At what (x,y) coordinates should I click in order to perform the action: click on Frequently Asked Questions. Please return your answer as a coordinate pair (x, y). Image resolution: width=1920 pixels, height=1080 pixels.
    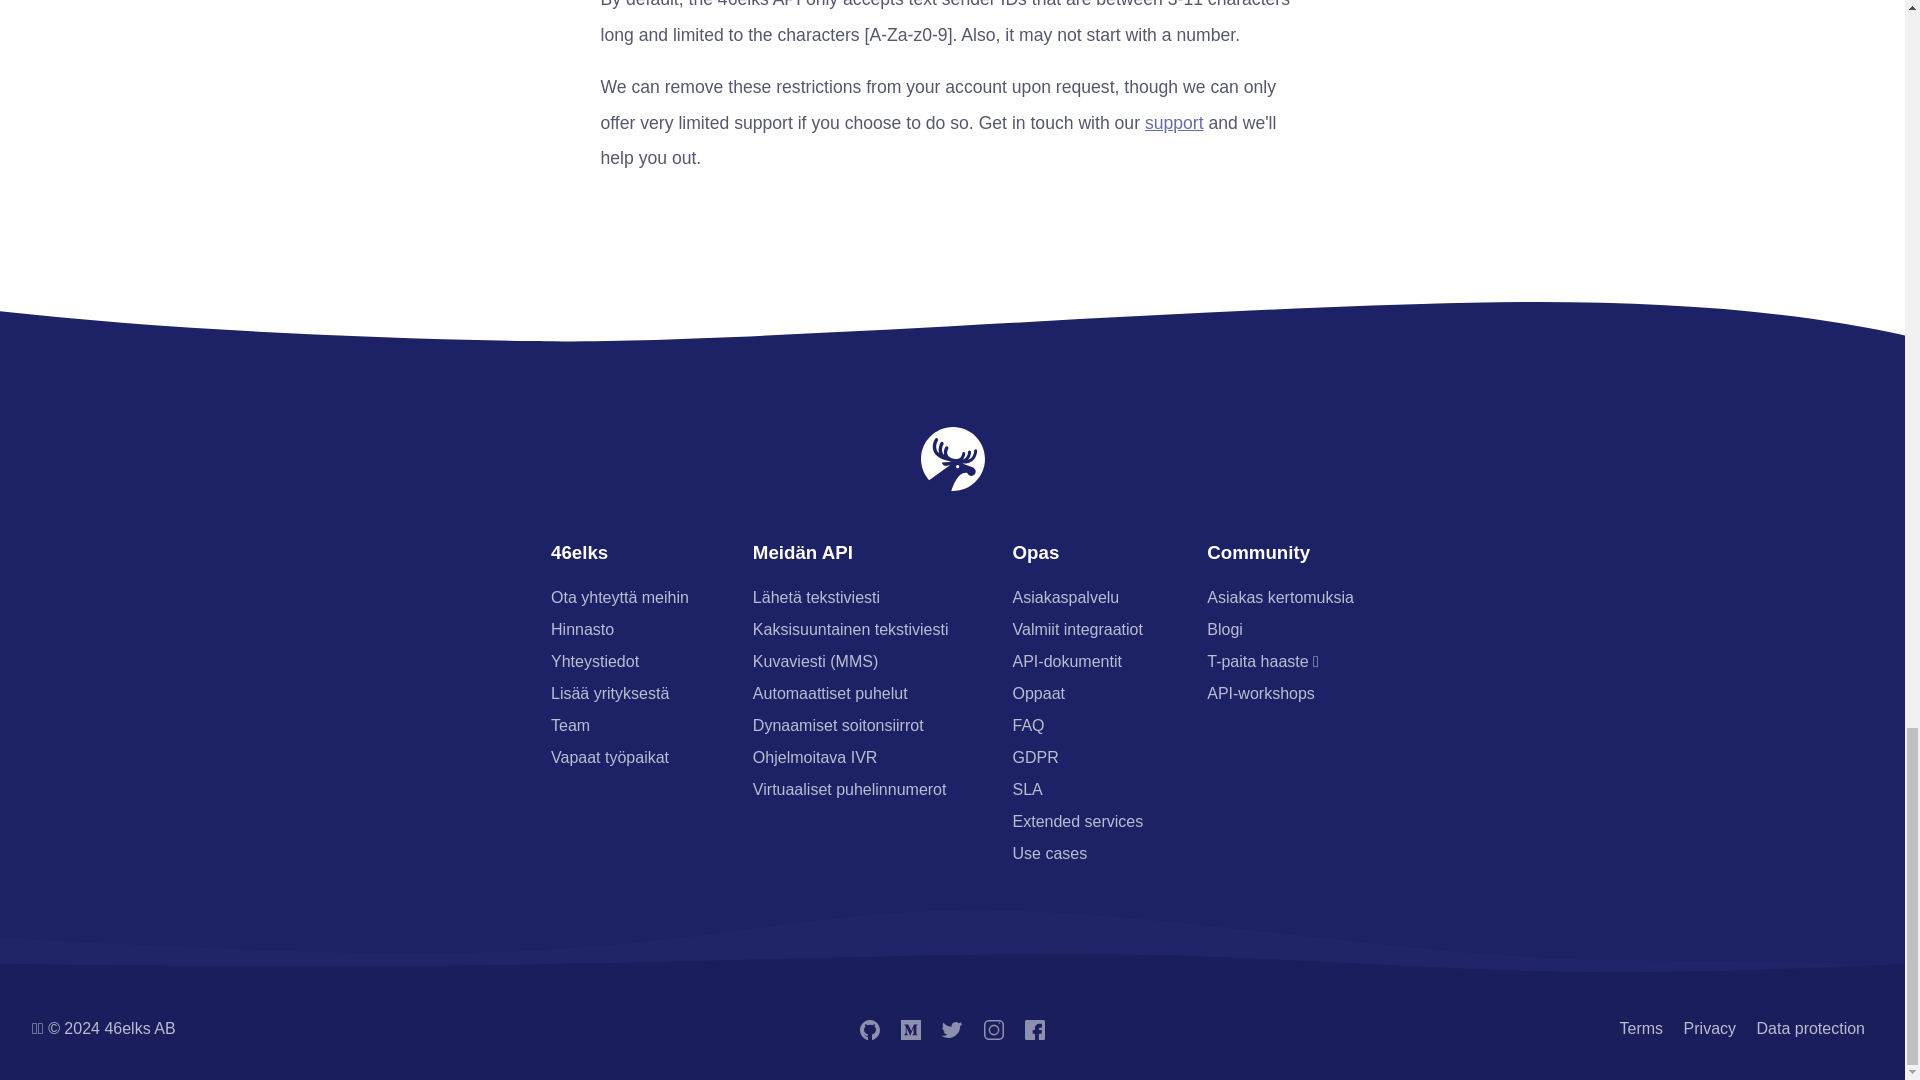
    Looking at the image, I should click on (1028, 726).